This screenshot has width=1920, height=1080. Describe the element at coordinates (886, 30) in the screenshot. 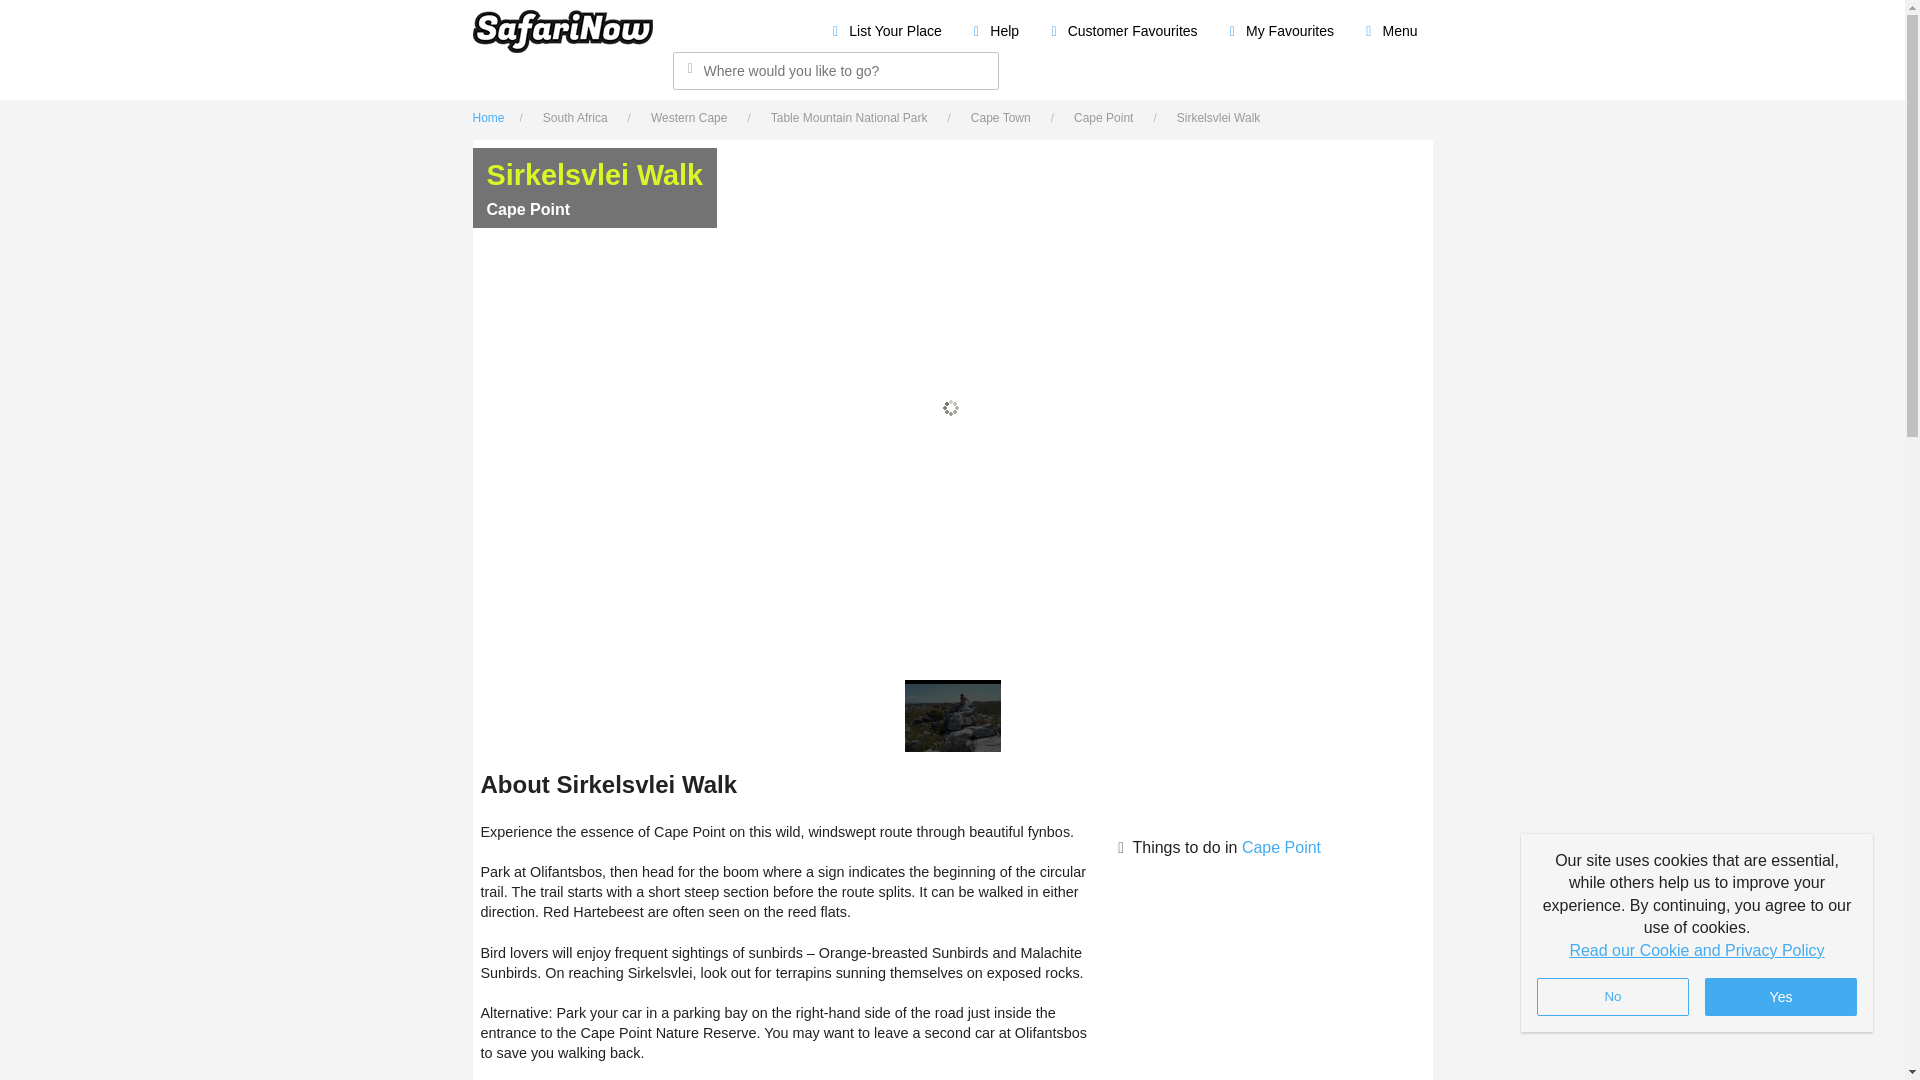

I see `List Your Place` at that location.